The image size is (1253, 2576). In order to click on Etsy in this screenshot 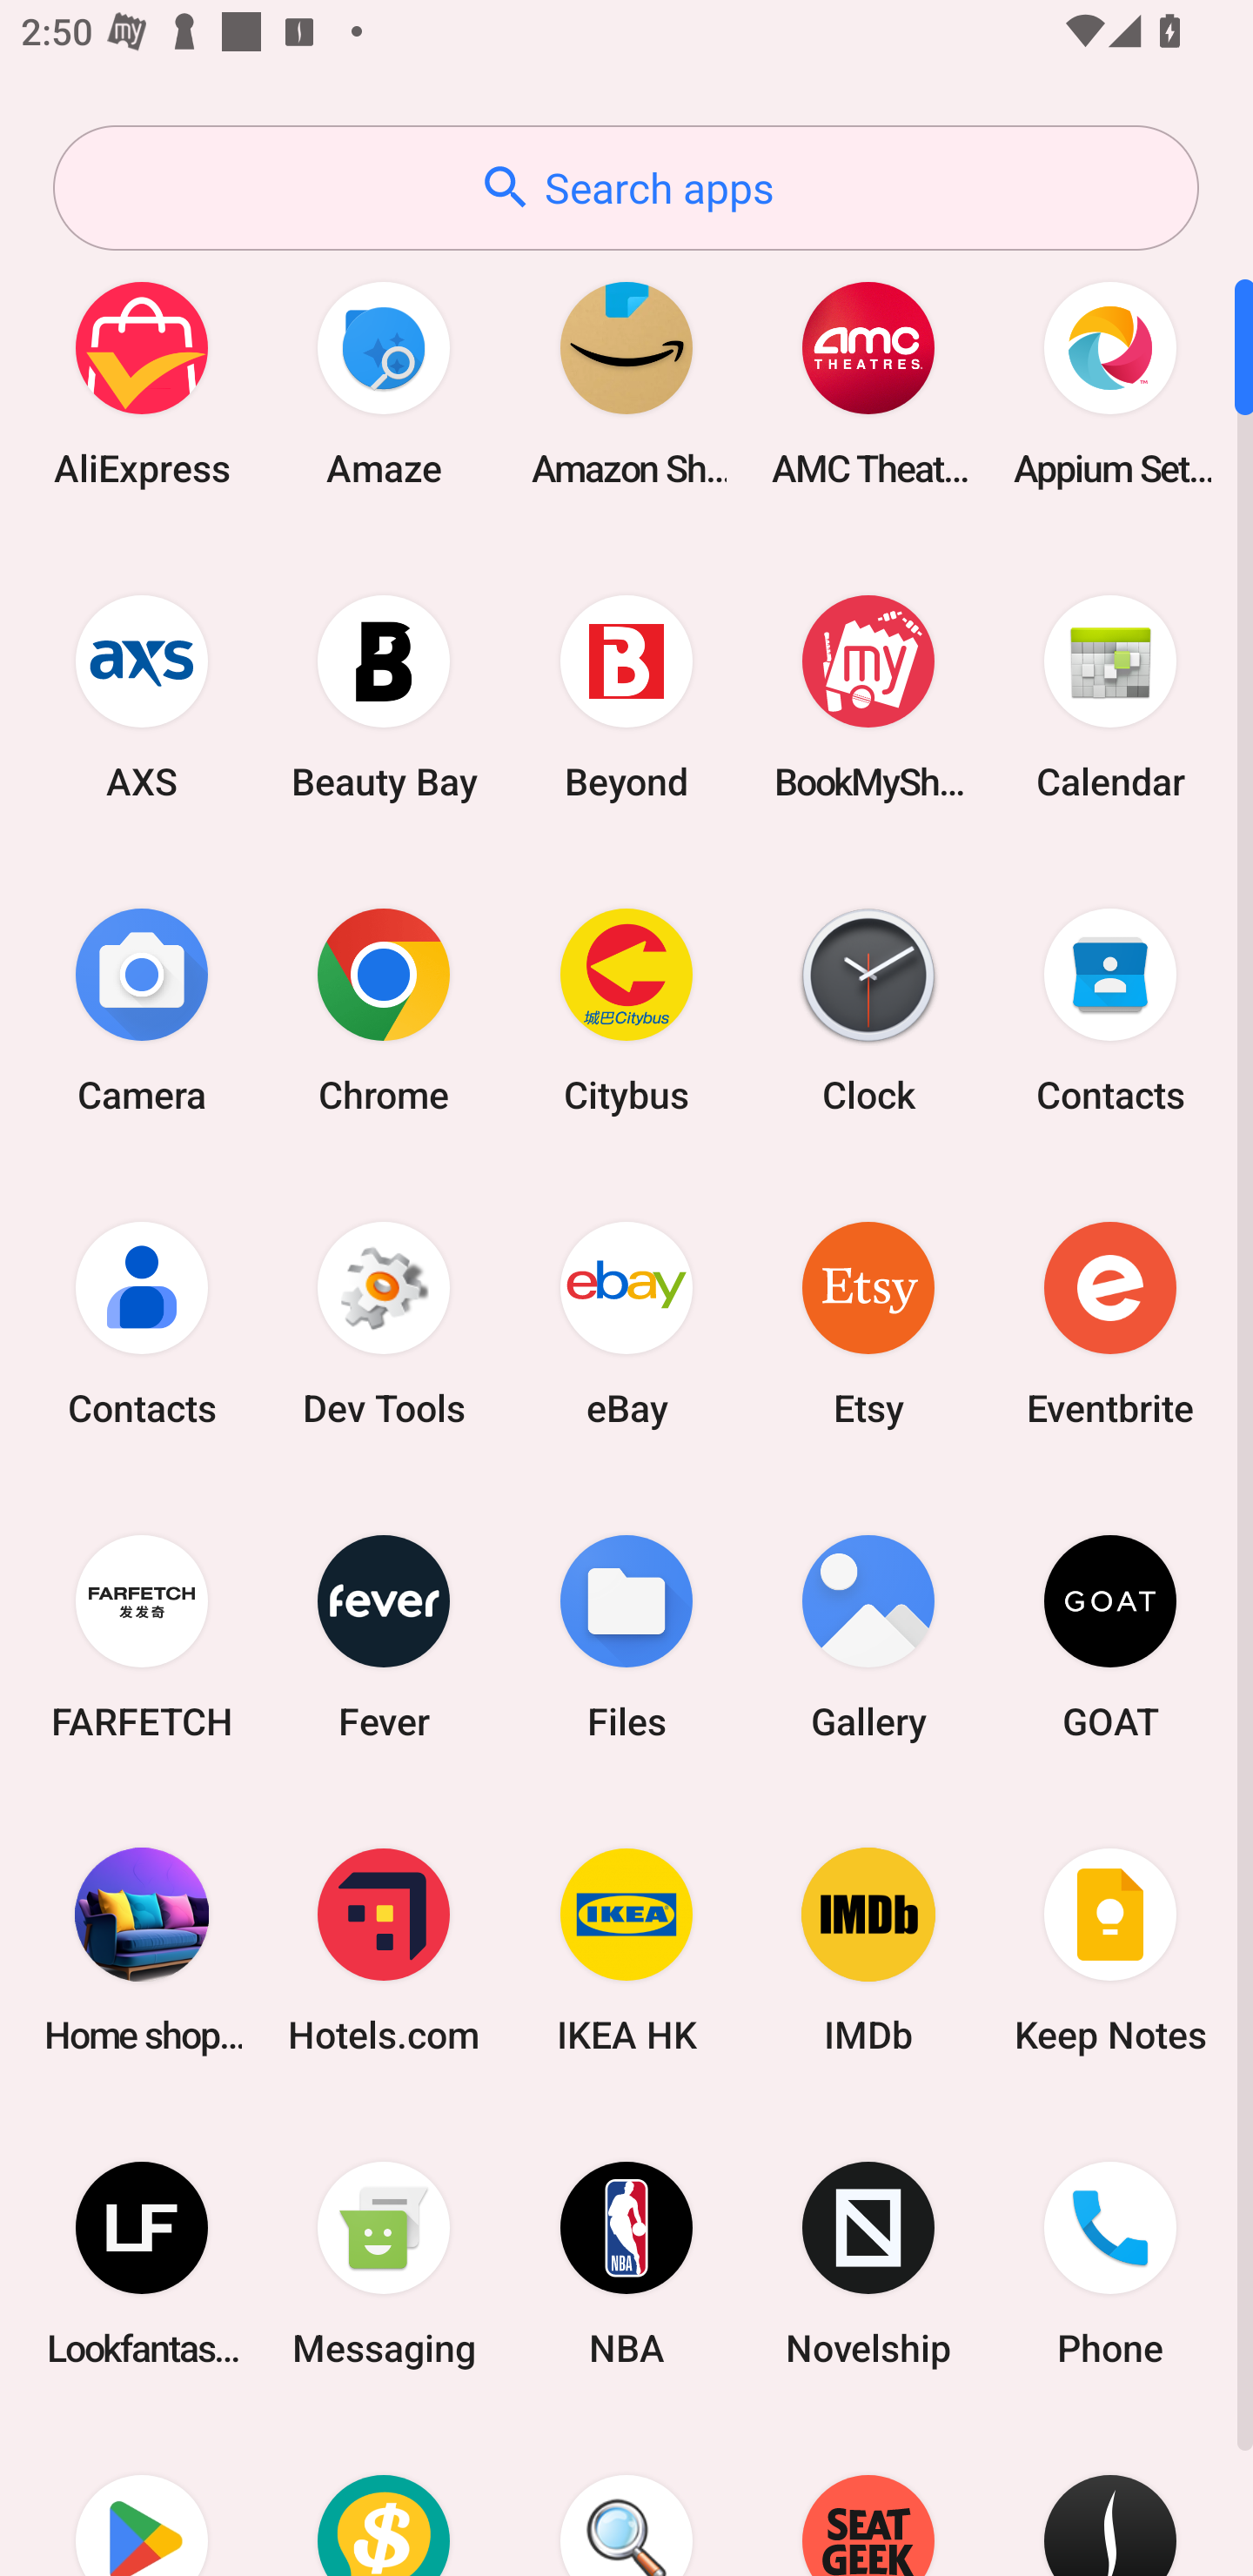, I will do `click(868, 1323)`.